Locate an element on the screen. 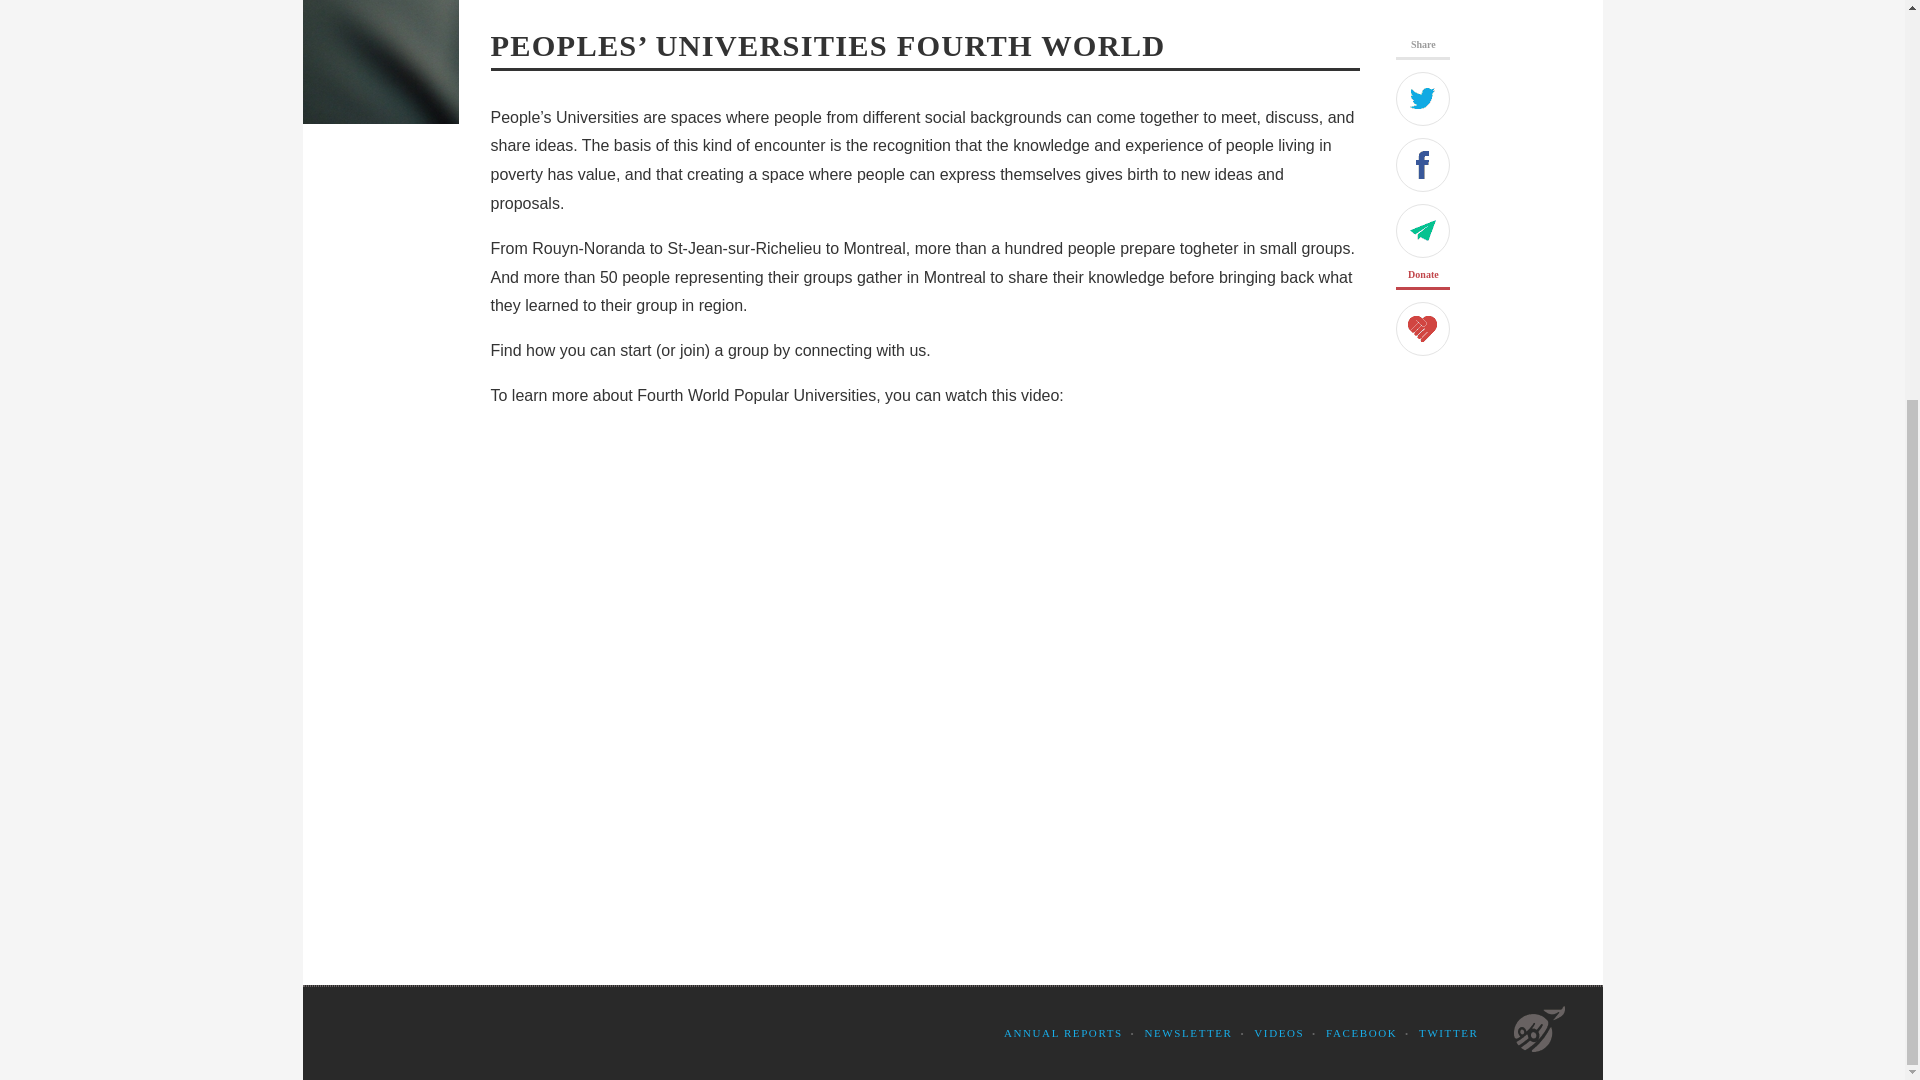 Image resolution: width=1920 pixels, height=1080 pixels. Facebook is located at coordinates (1422, 165).